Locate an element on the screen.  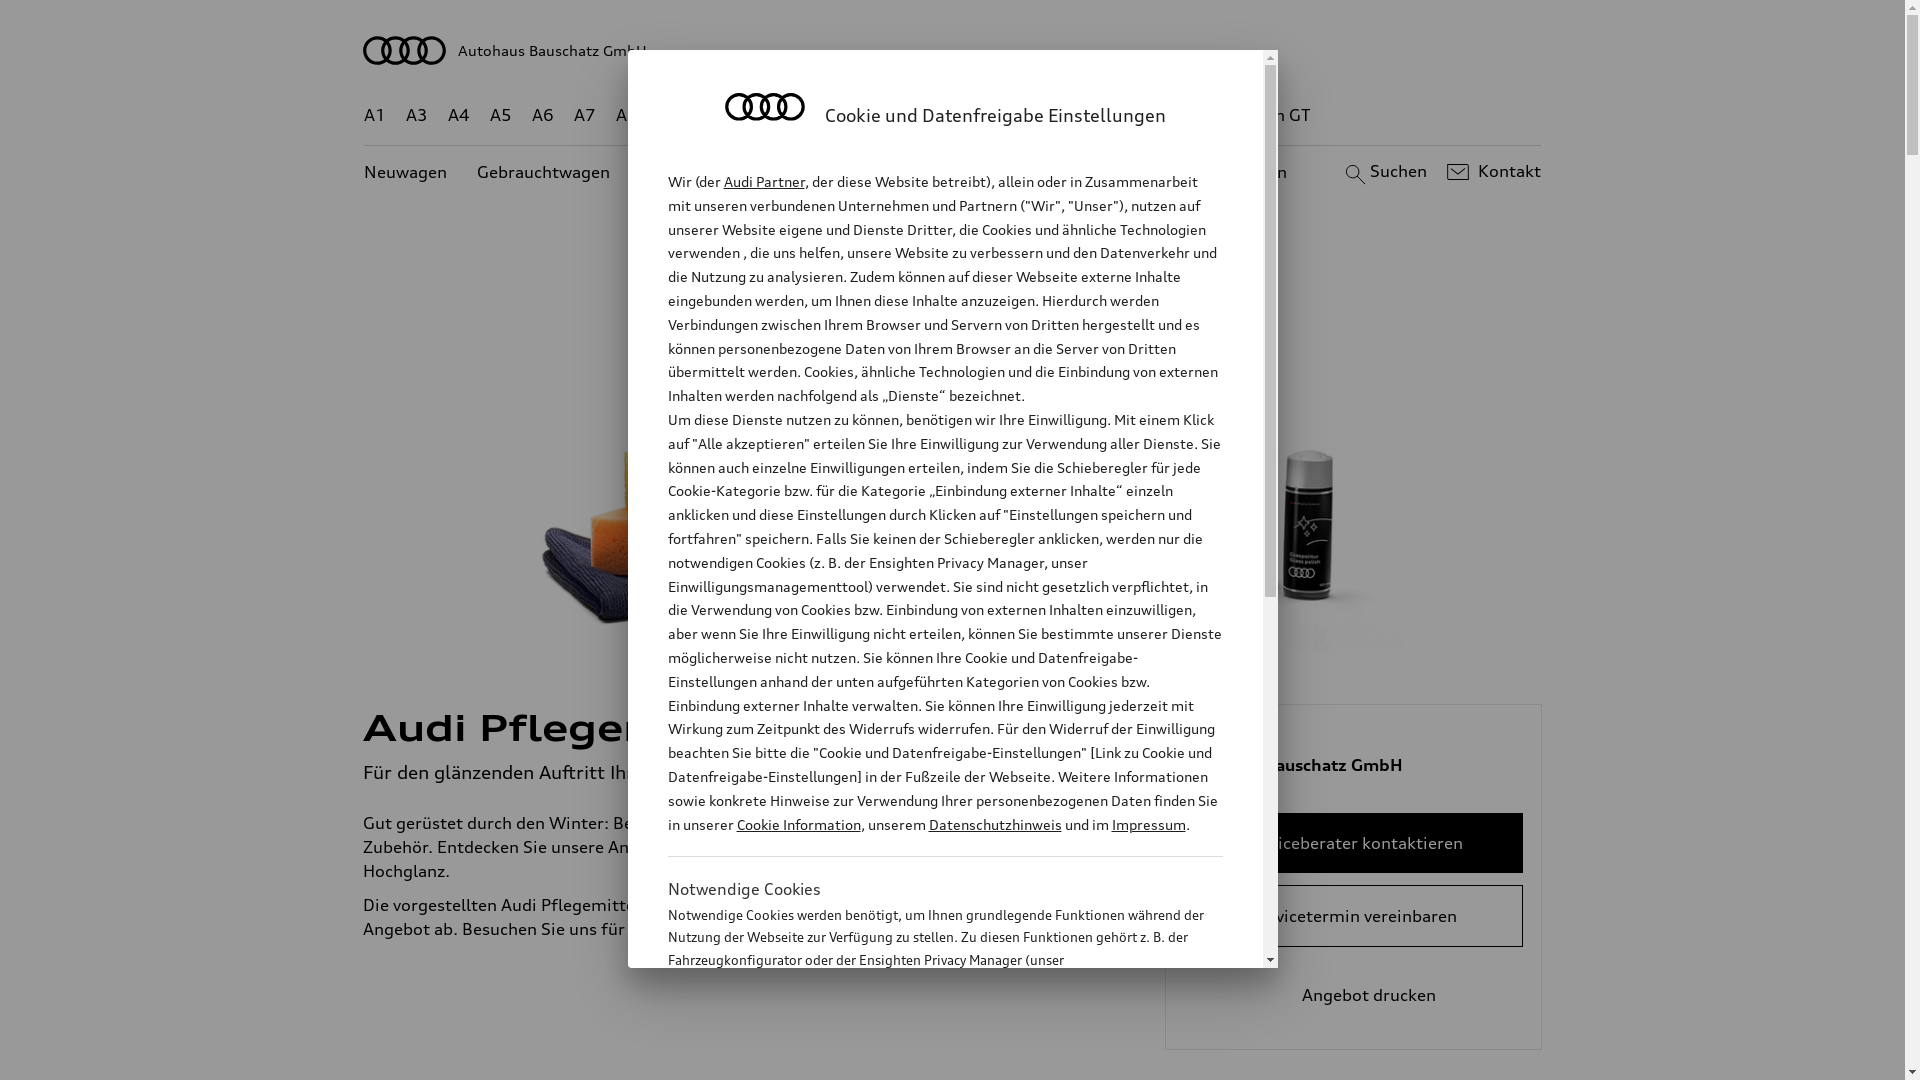
Angebot drucken is located at coordinates (1354, 995).